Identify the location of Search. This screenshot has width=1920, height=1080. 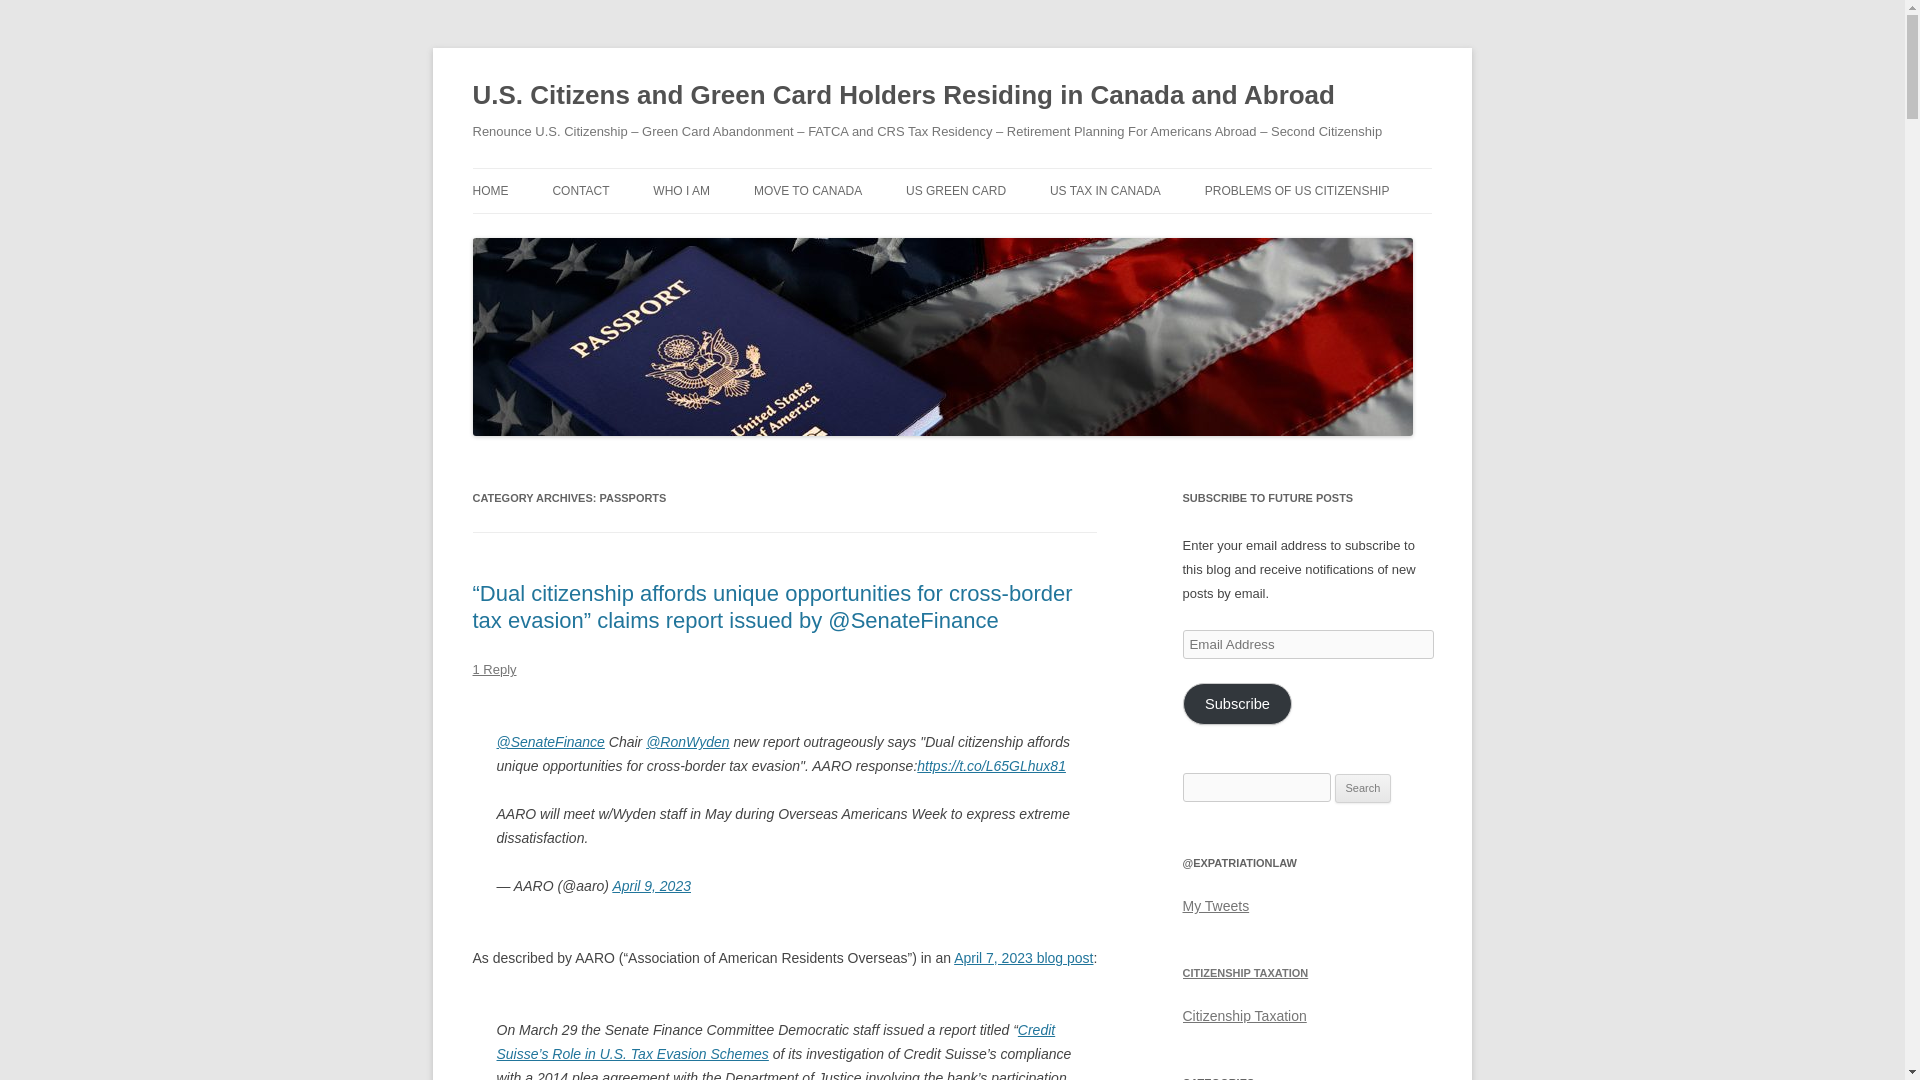
(1363, 788).